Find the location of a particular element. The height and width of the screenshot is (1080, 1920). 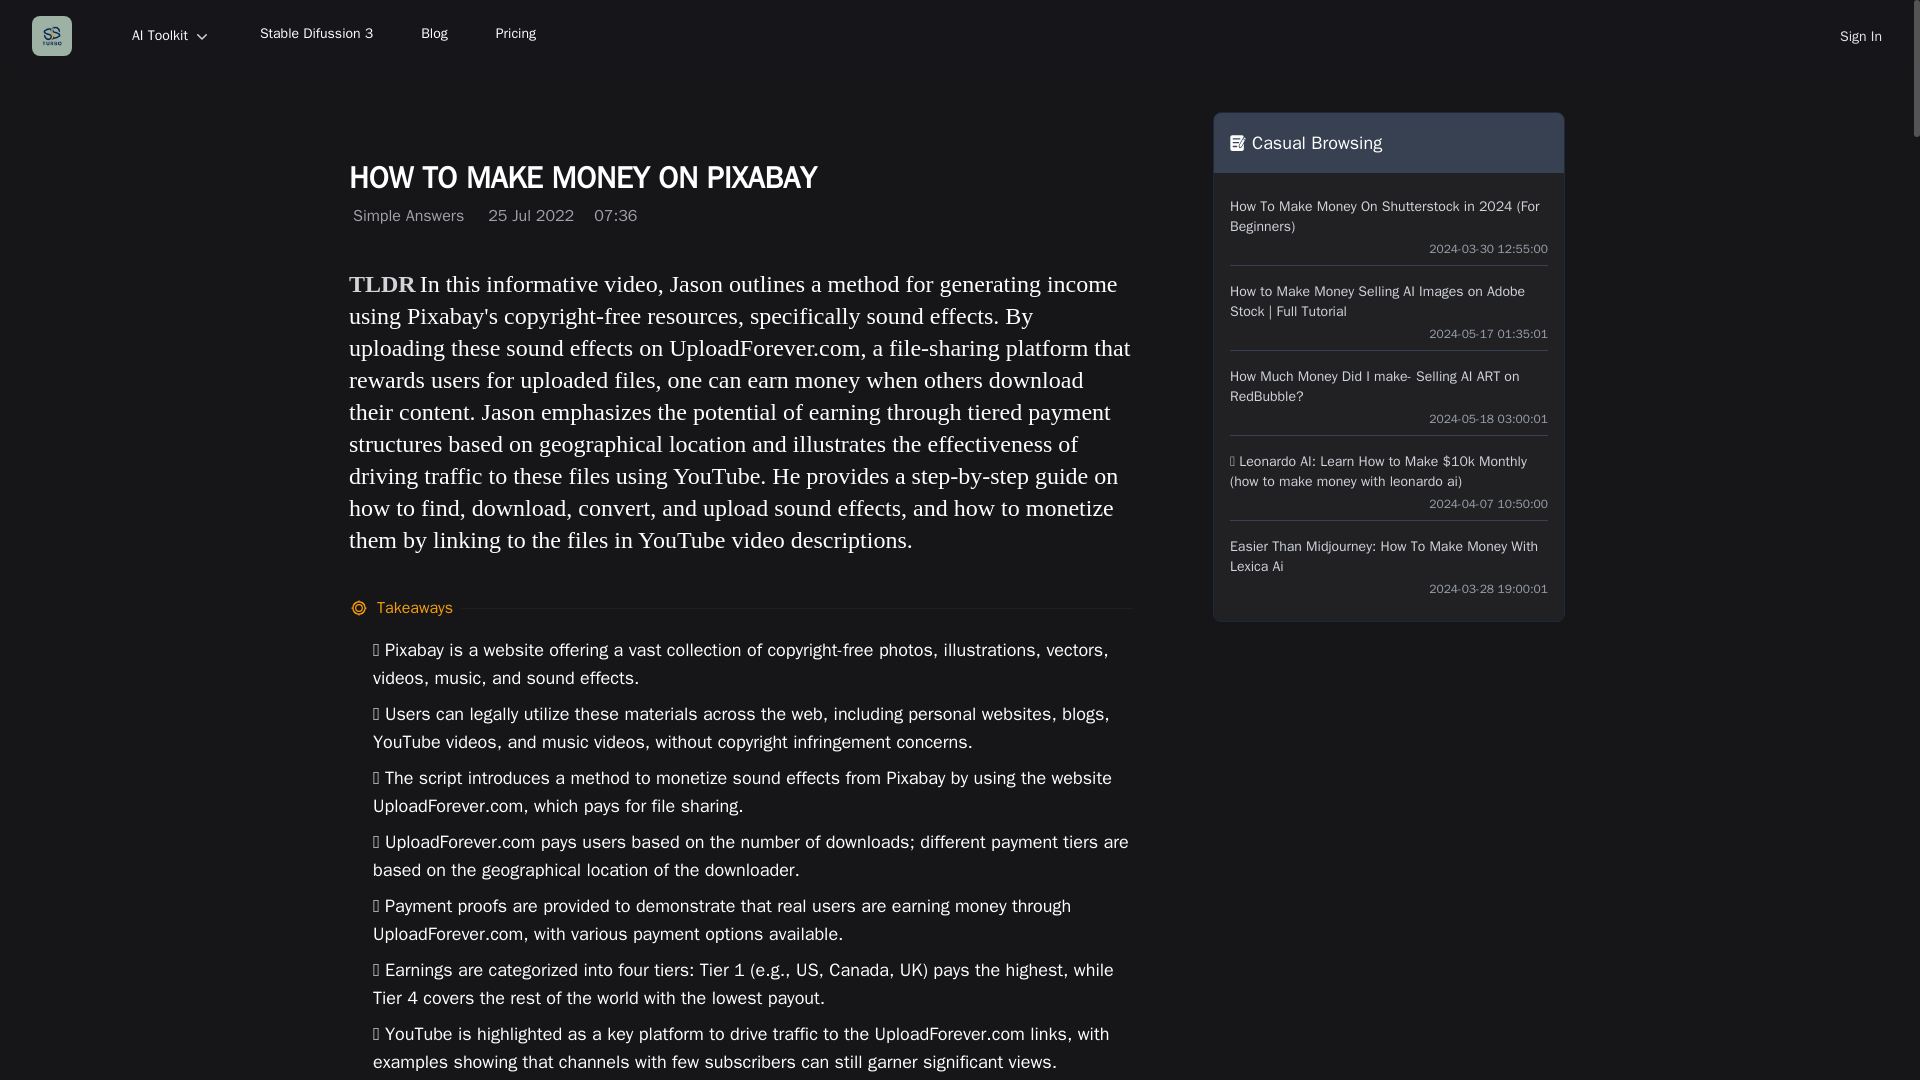

Blog is located at coordinates (434, 36).